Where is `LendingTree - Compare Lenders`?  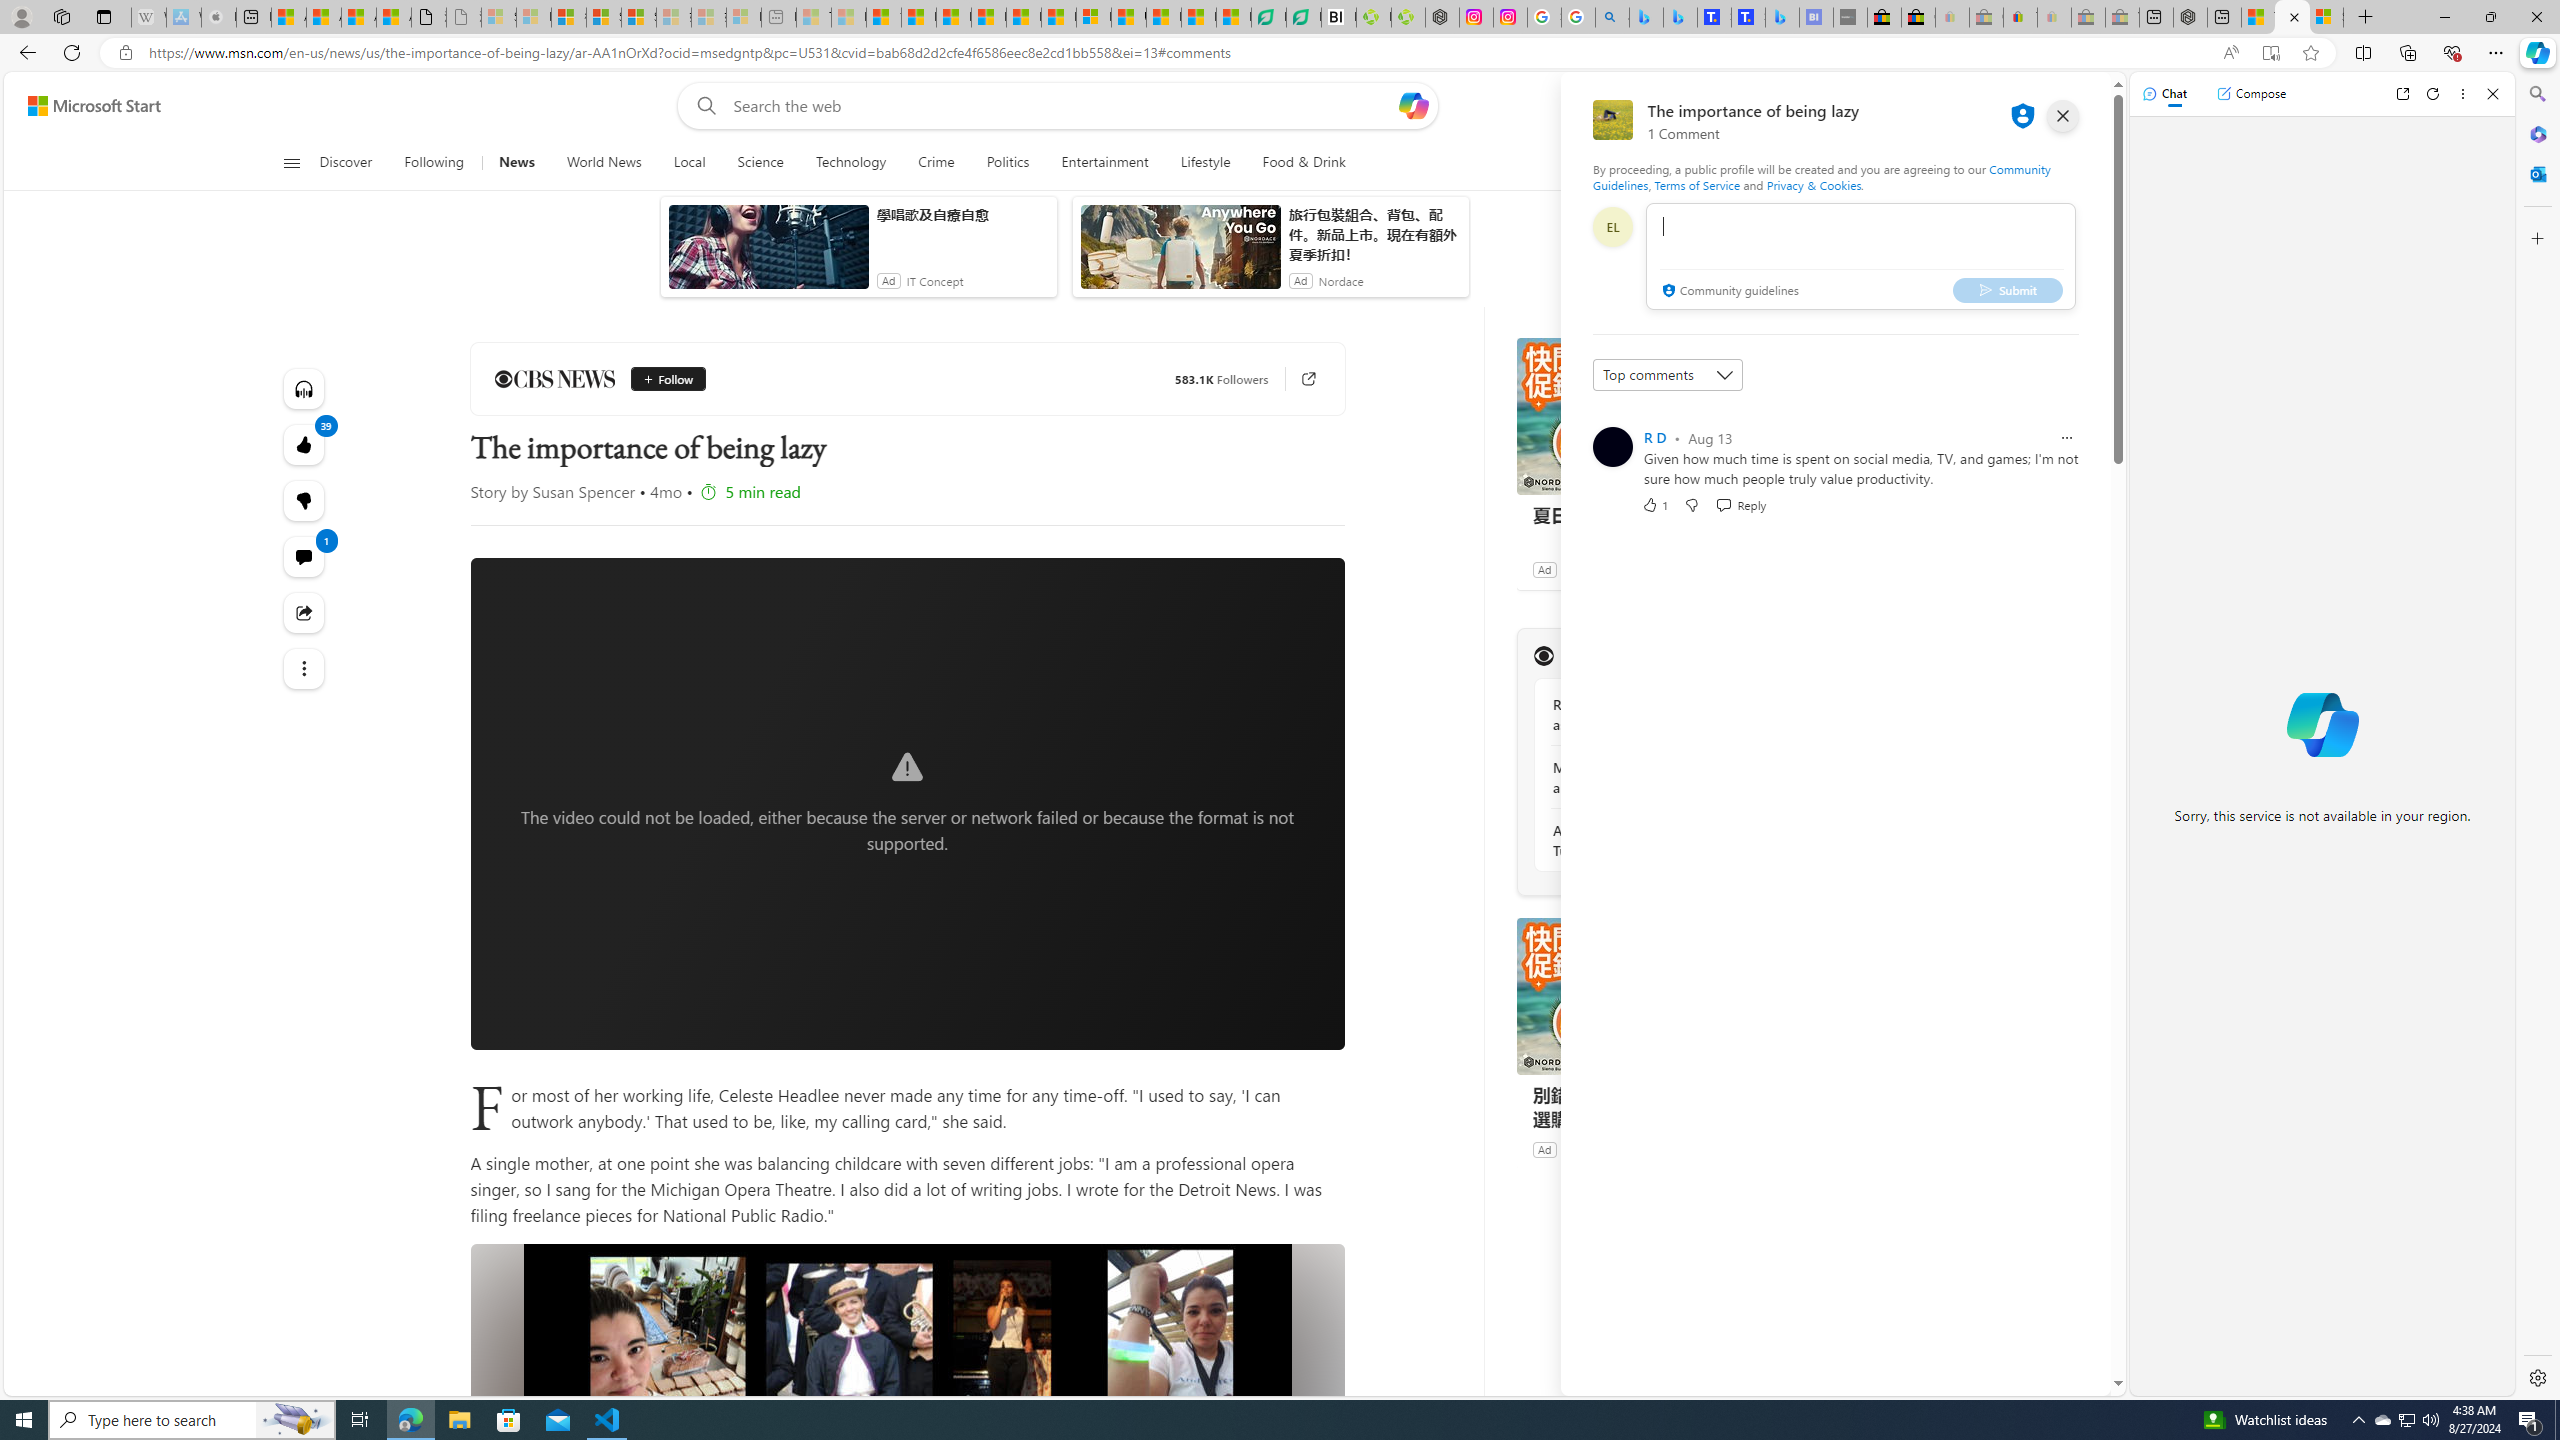
LendingTree - Compare Lenders is located at coordinates (1304, 17).